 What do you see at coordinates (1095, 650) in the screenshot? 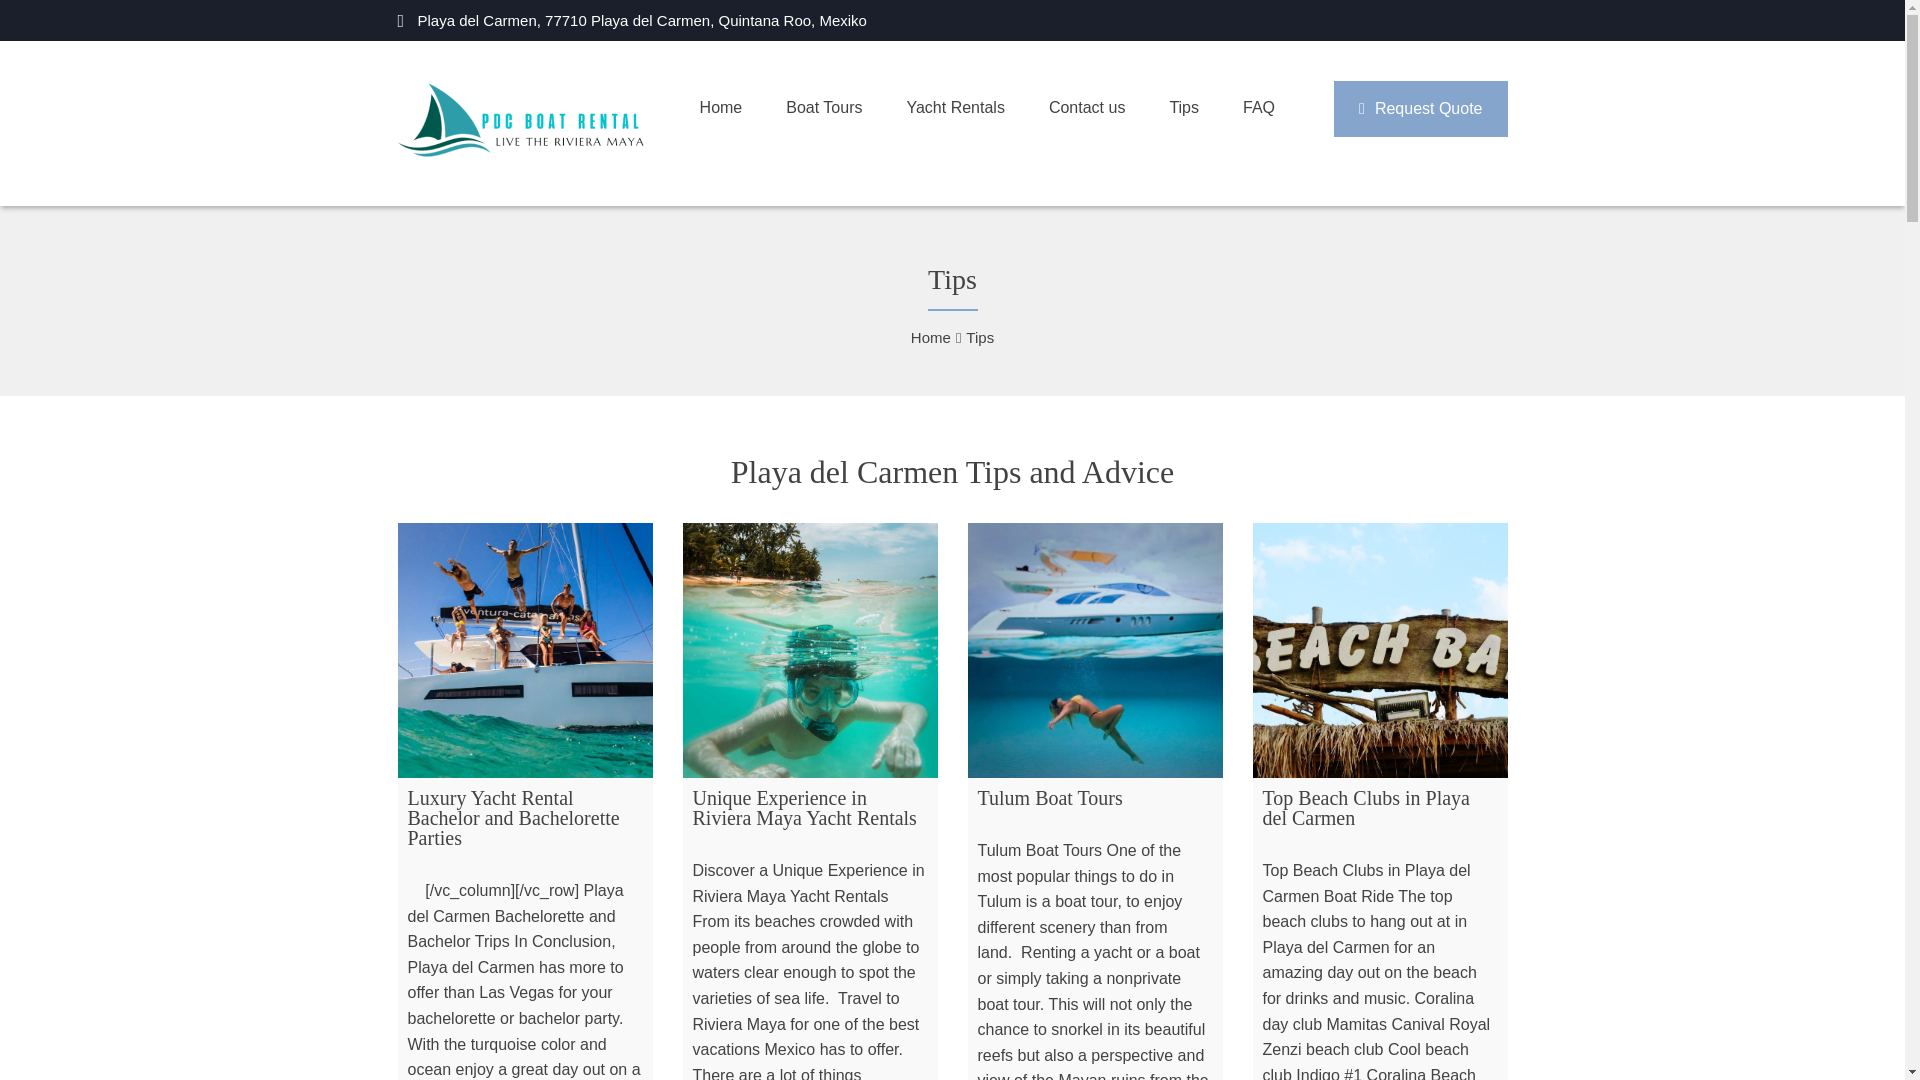
I see `Tulum Boat Tours` at bounding box center [1095, 650].